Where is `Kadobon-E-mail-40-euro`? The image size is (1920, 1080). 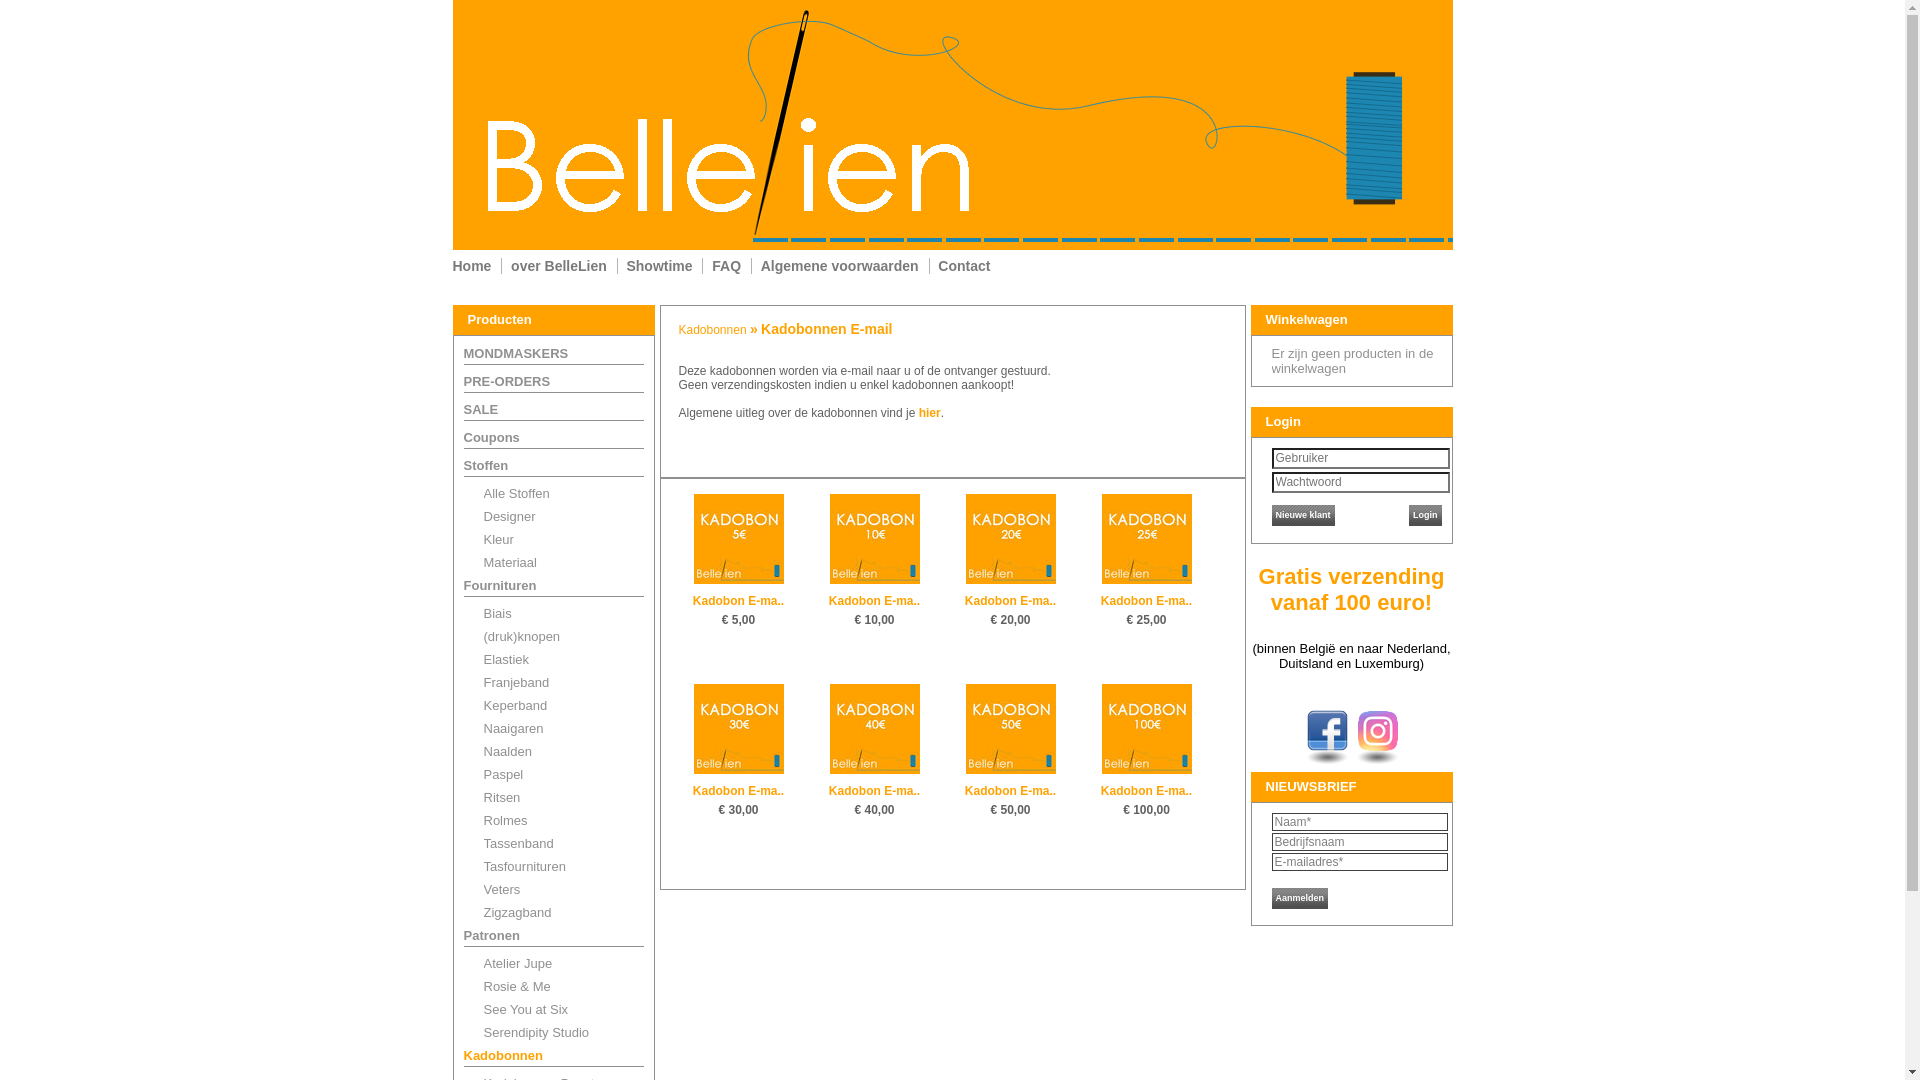 Kadobon-E-mail-40-euro is located at coordinates (875, 729).